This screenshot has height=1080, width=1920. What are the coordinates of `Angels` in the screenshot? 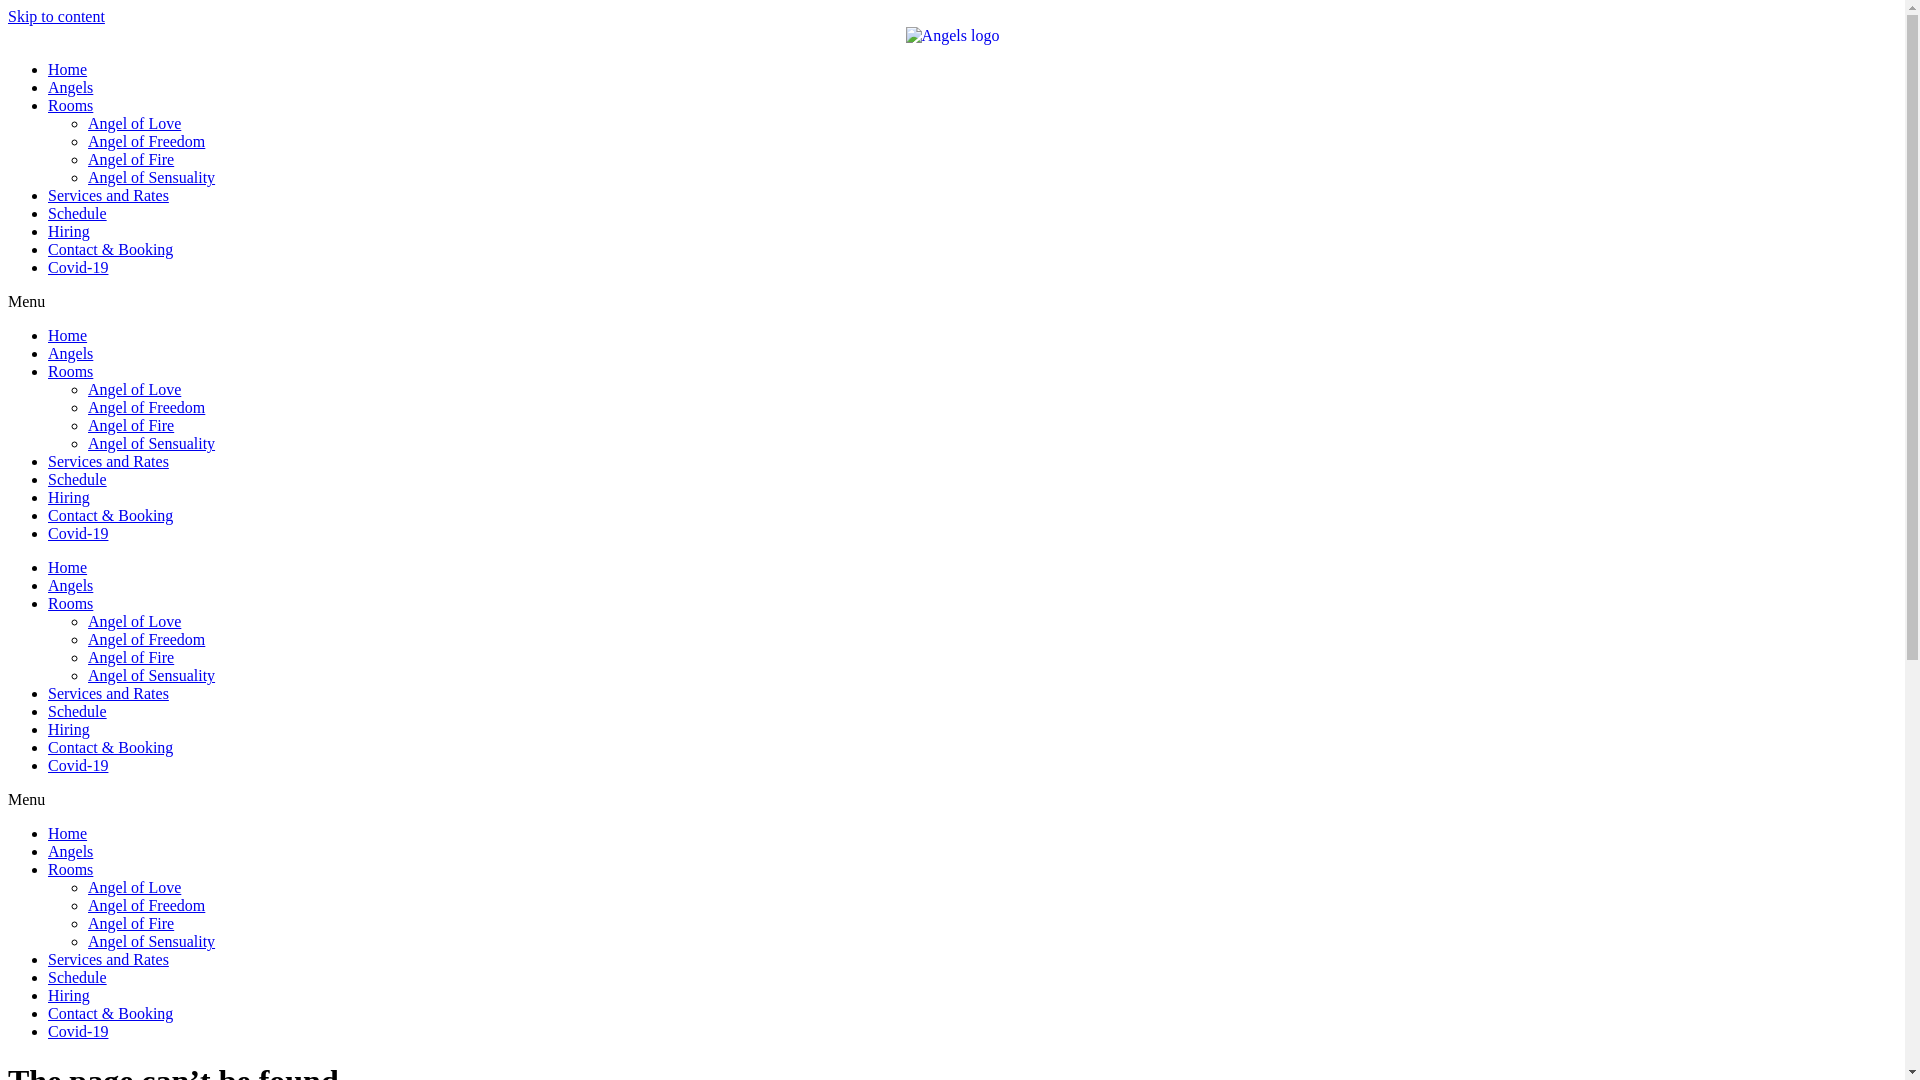 It's located at (70, 852).